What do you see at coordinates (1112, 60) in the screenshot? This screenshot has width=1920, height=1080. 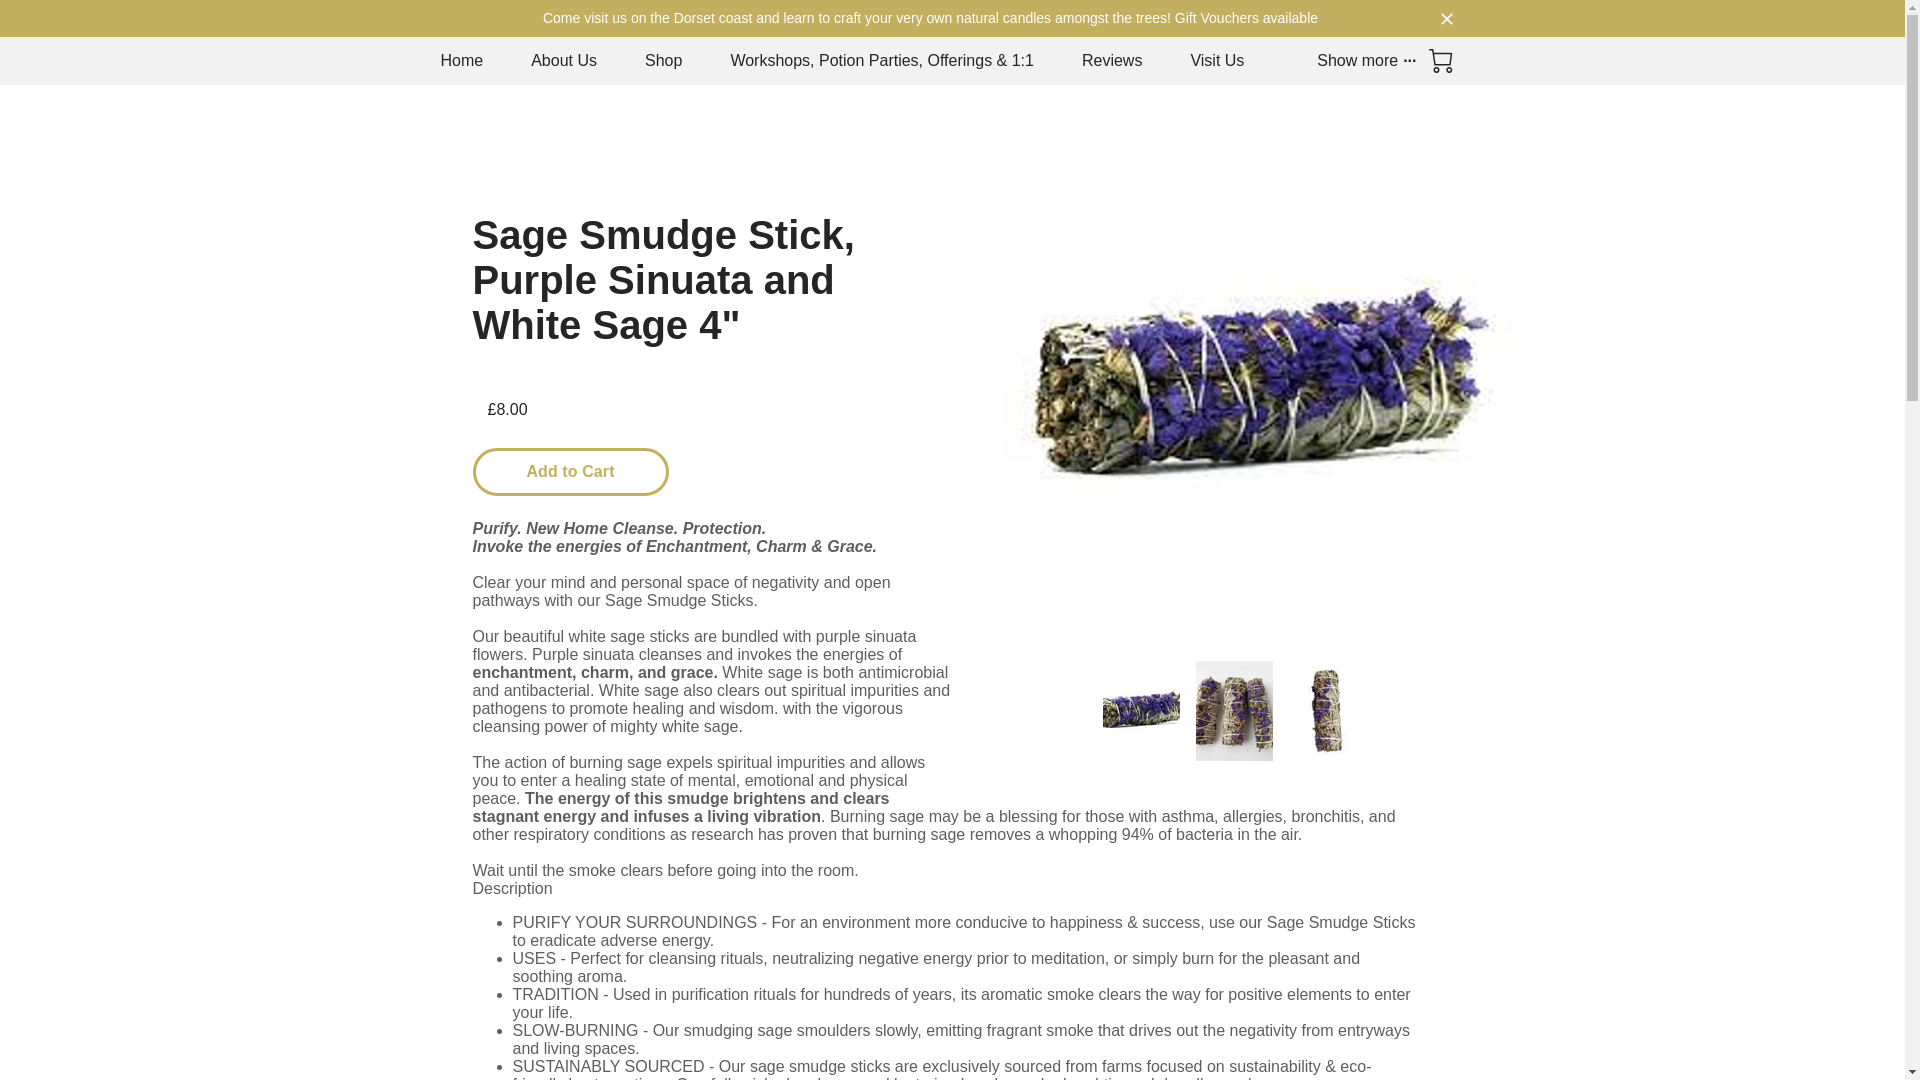 I see `Reviews` at bounding box center [1112, 60].